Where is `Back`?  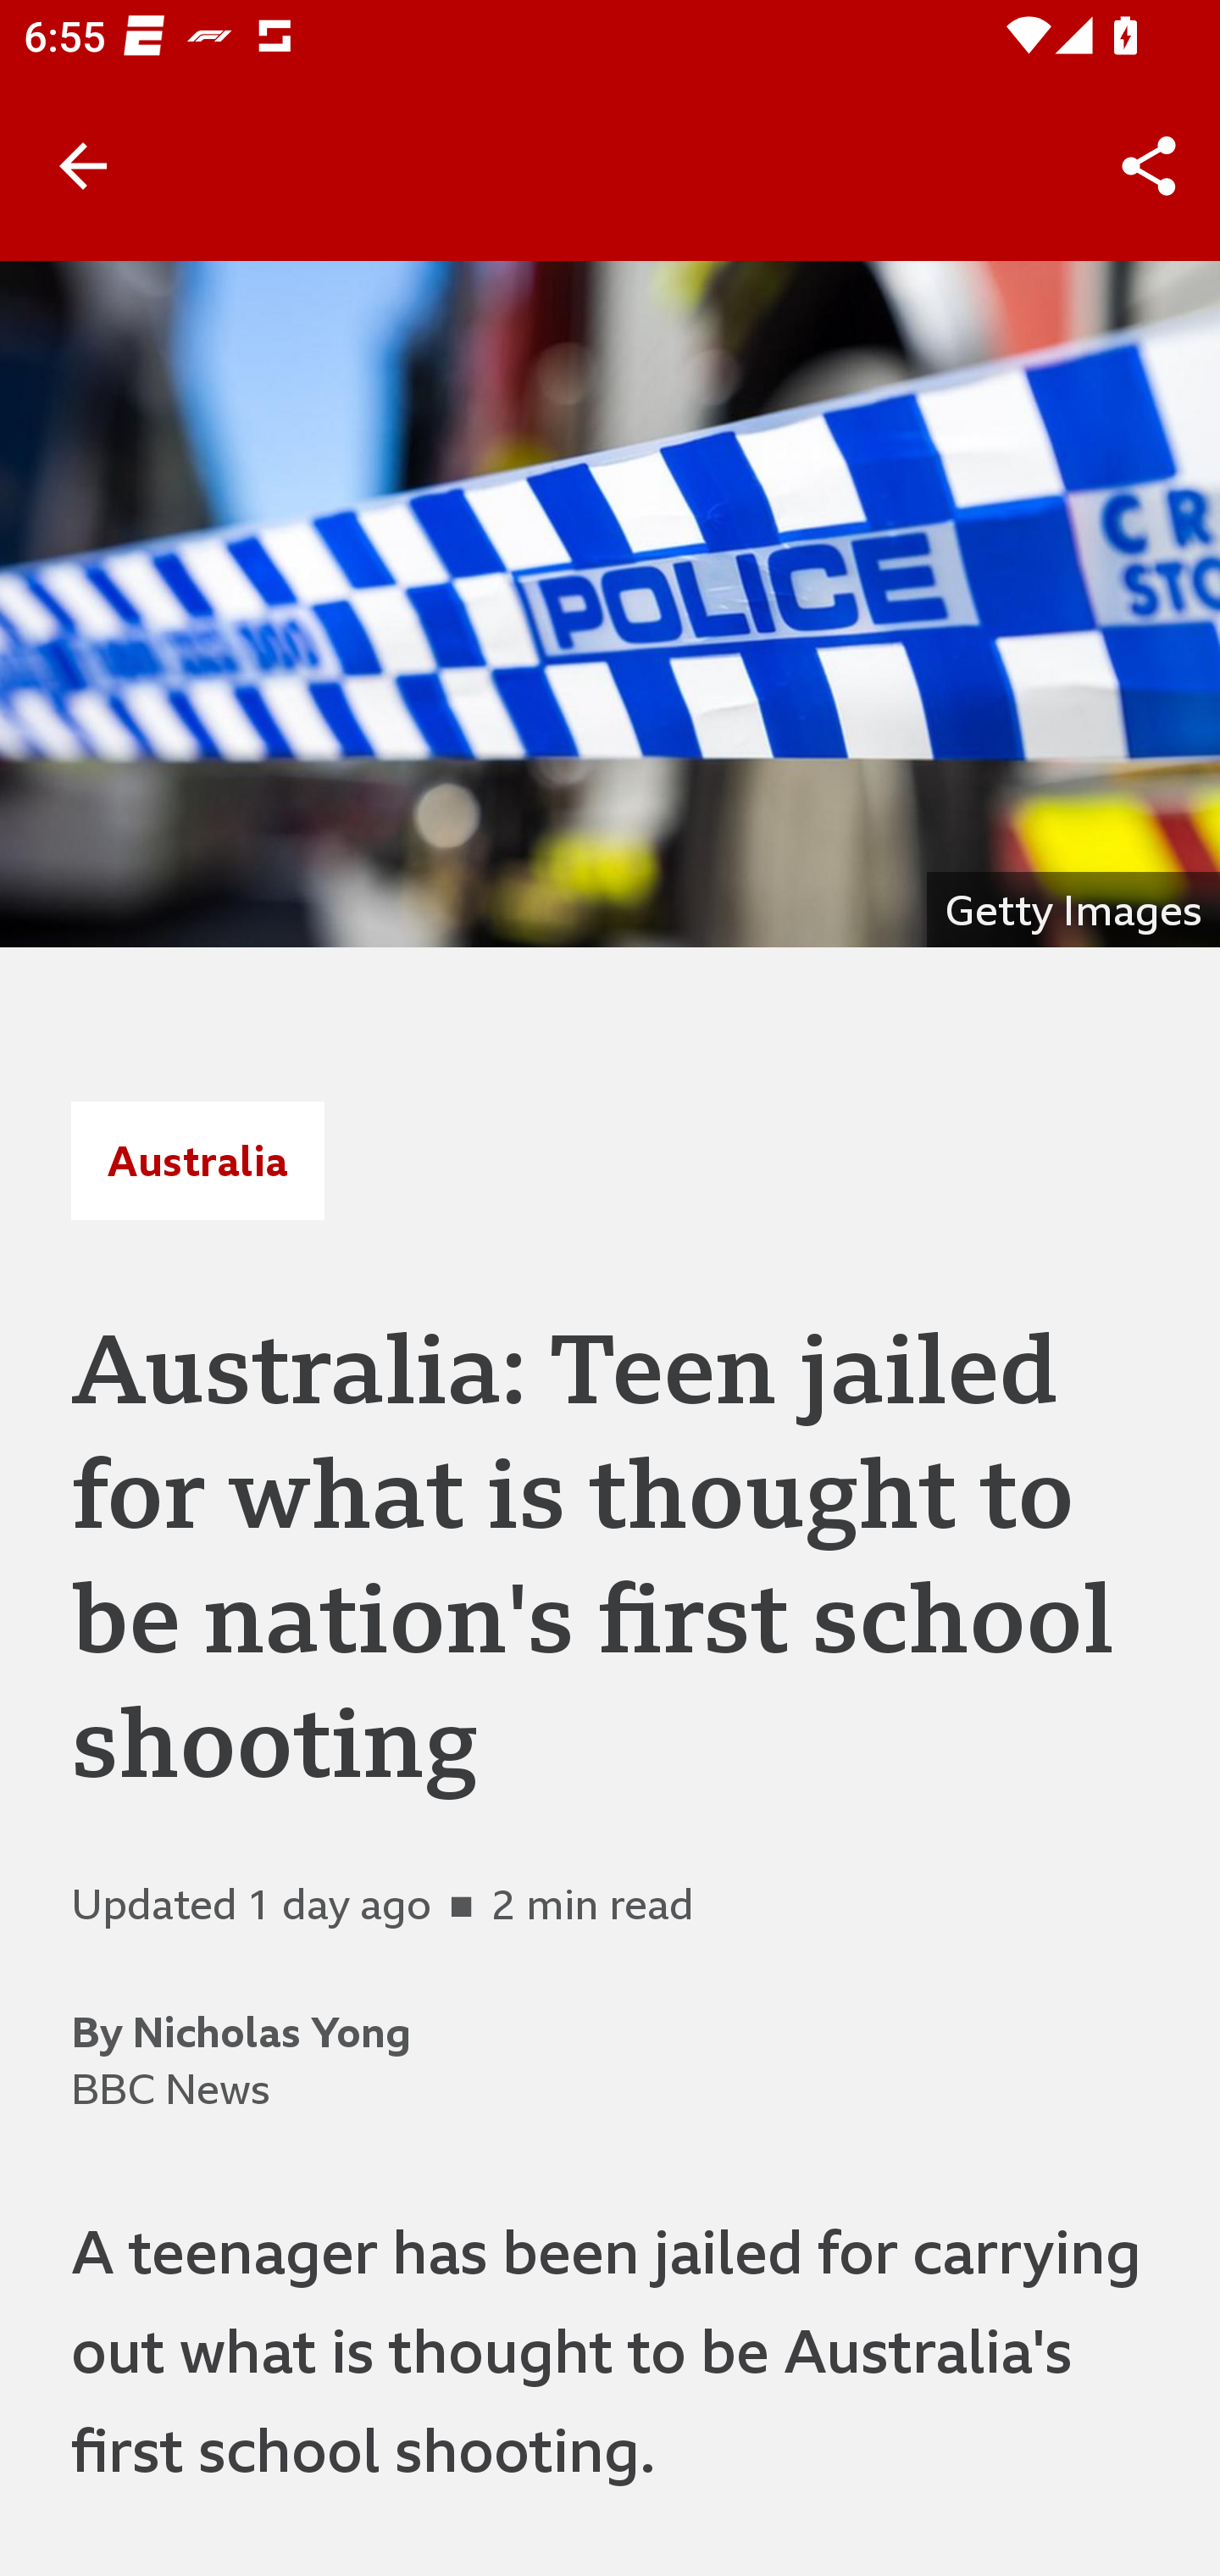
Back is located at coordinates (83, 166).